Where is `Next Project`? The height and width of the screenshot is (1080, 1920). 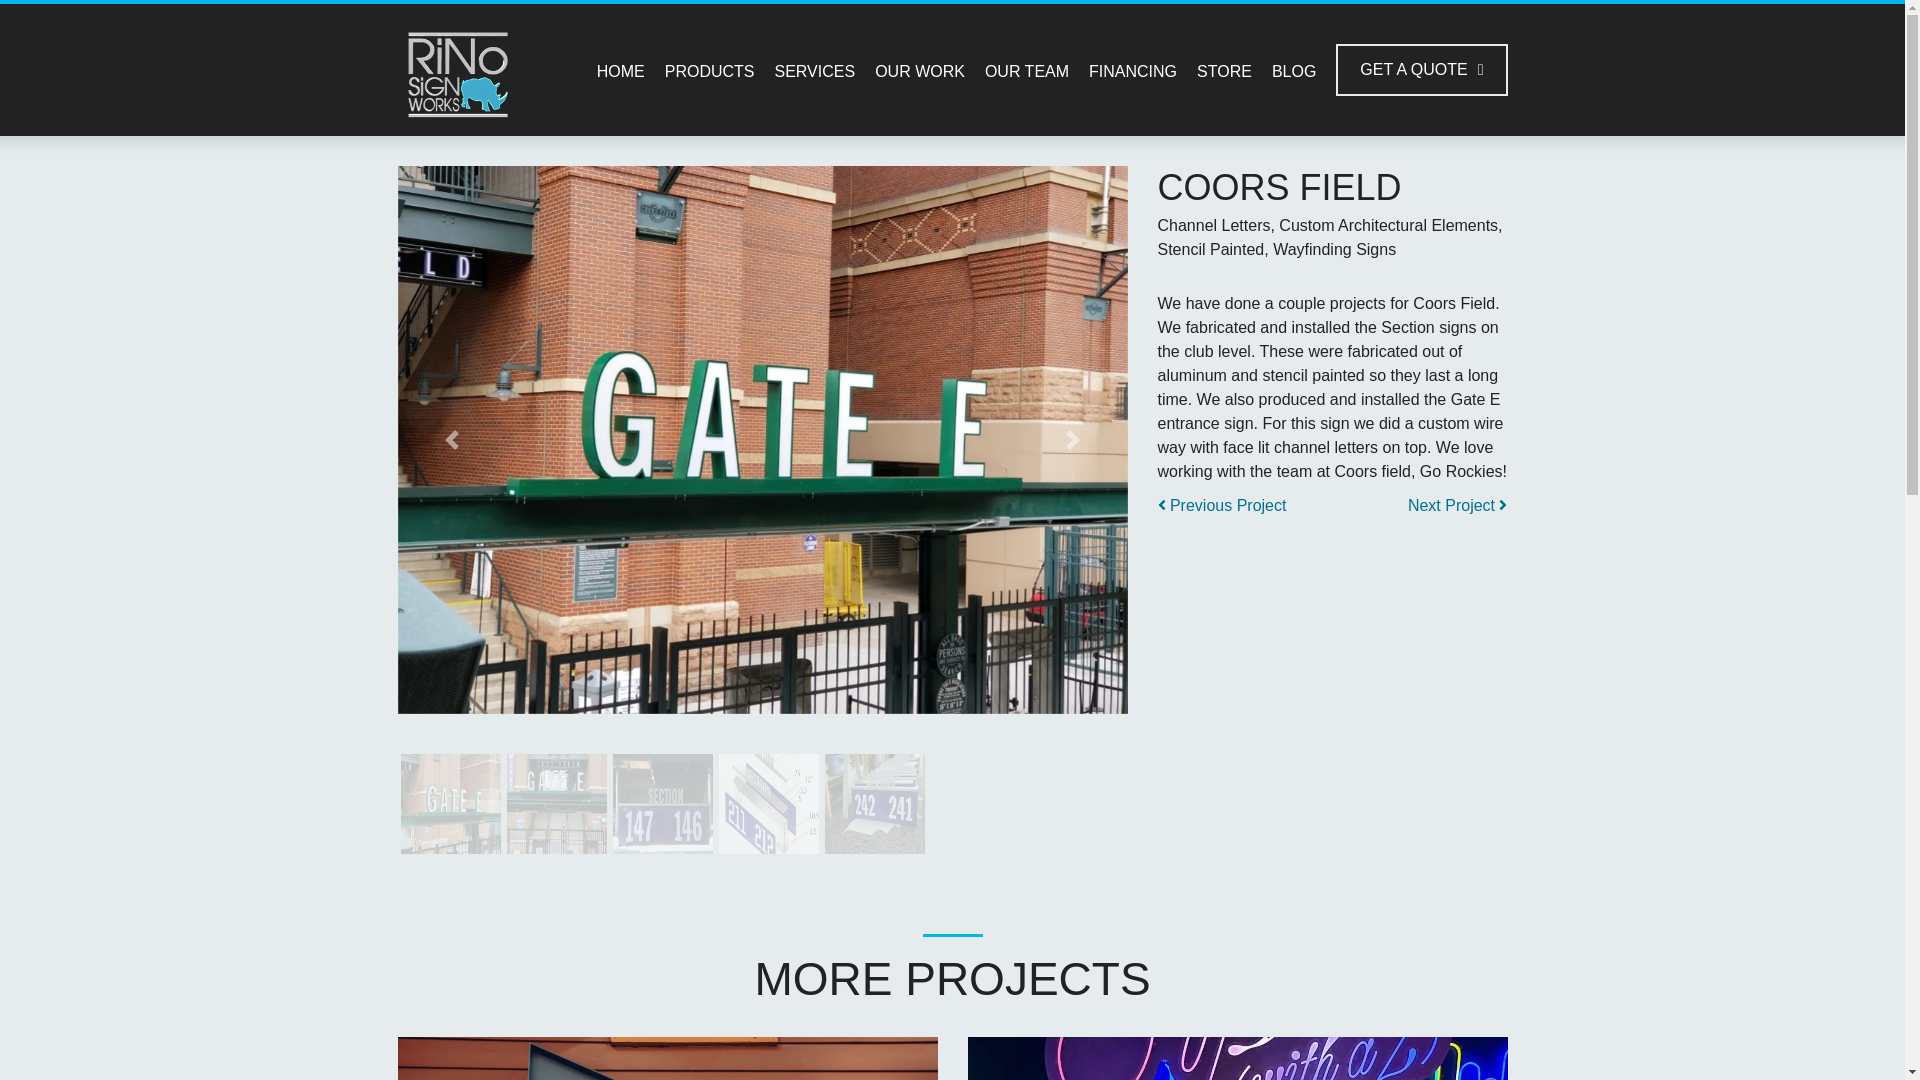 Next Project is located at coordinates (1457, 506).